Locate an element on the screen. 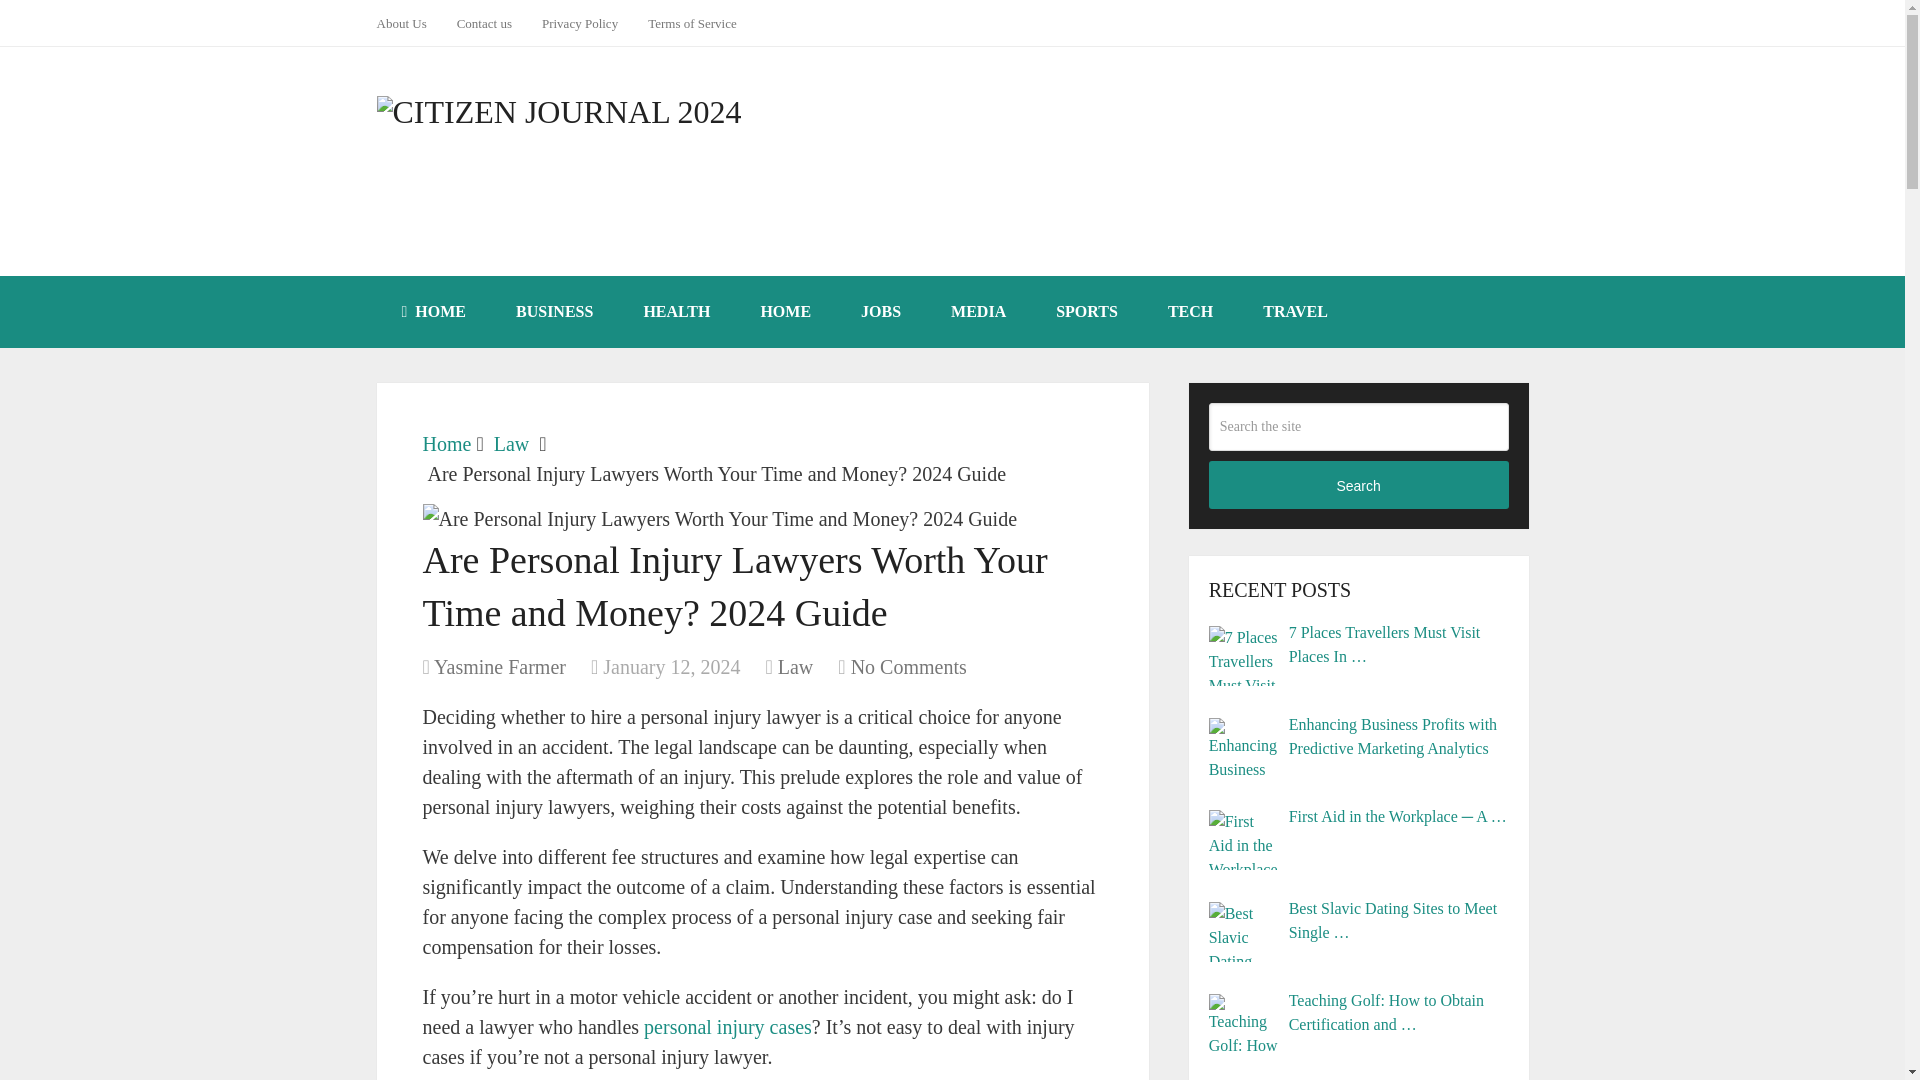  TECH is located at coordinates (1190, 312).